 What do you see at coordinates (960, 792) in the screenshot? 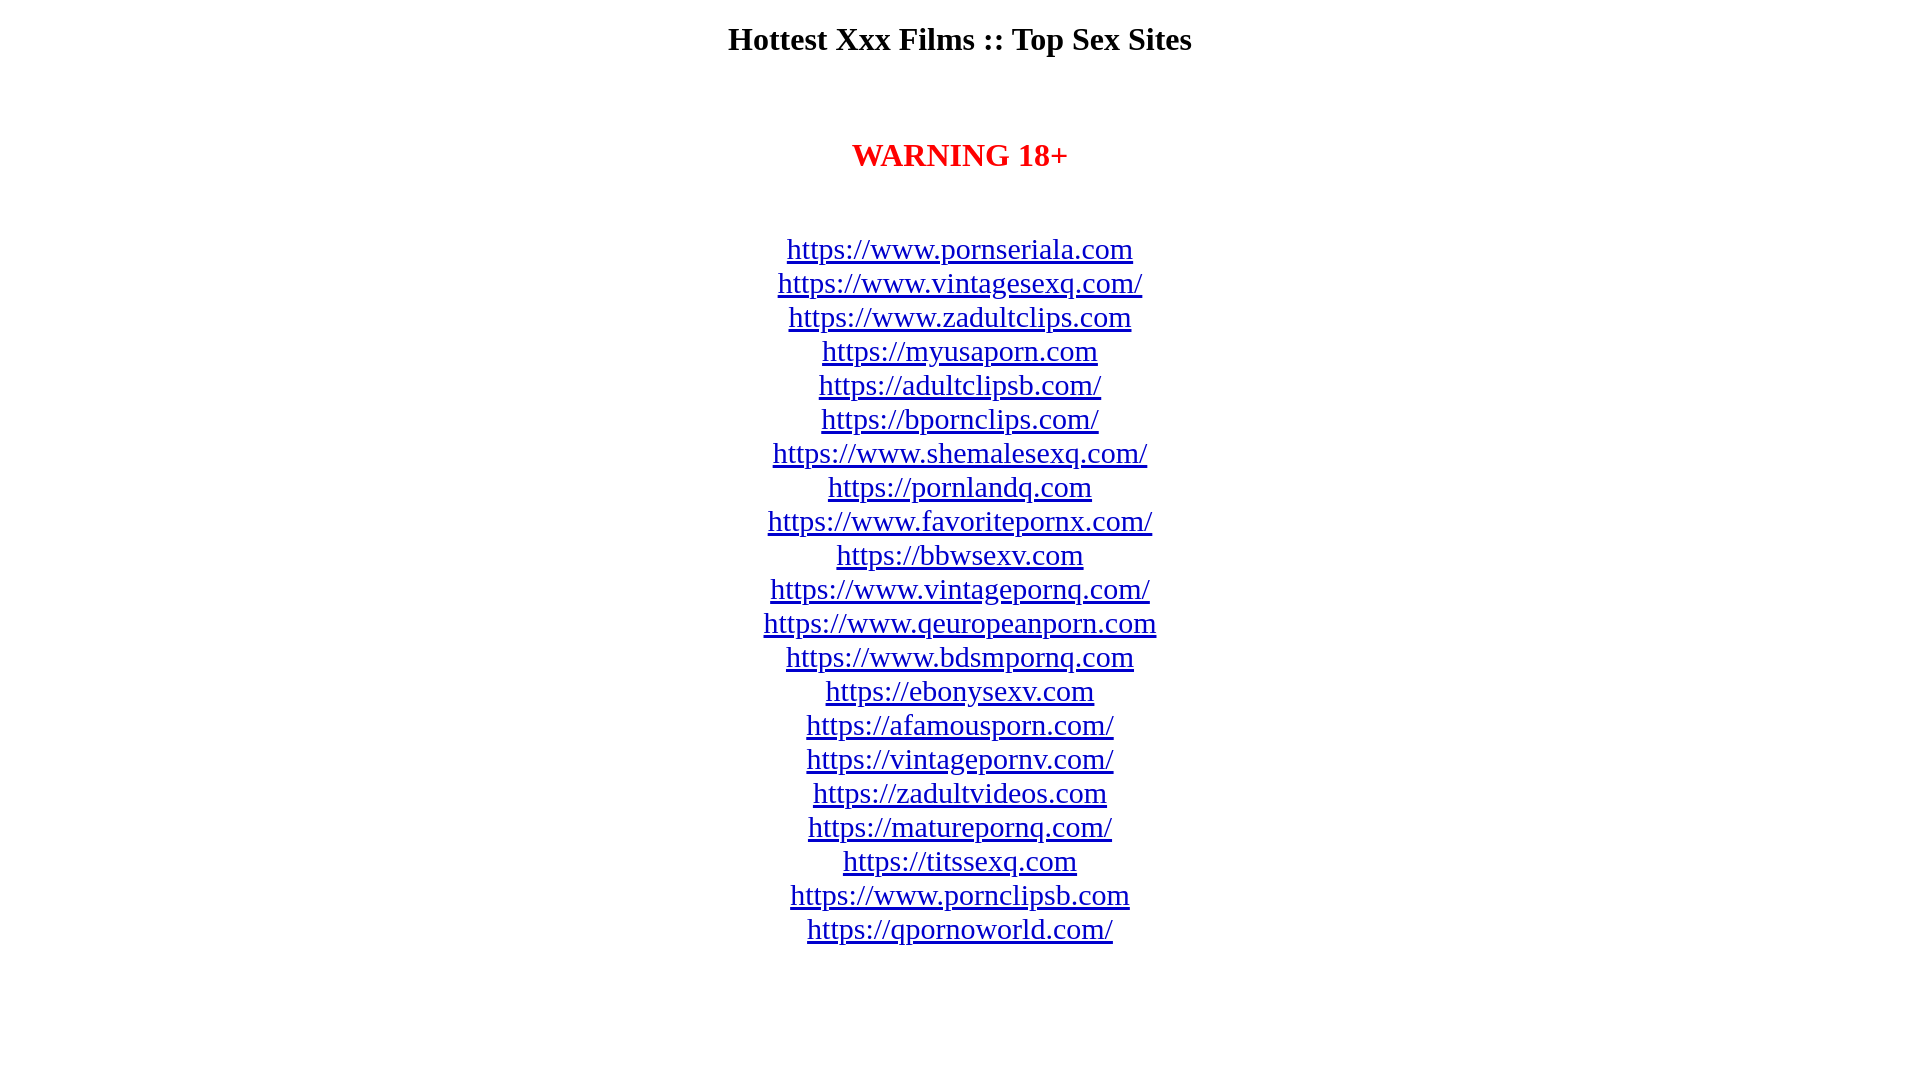
I see `https://zadultvideos.com` at bounding box center [960, 792].